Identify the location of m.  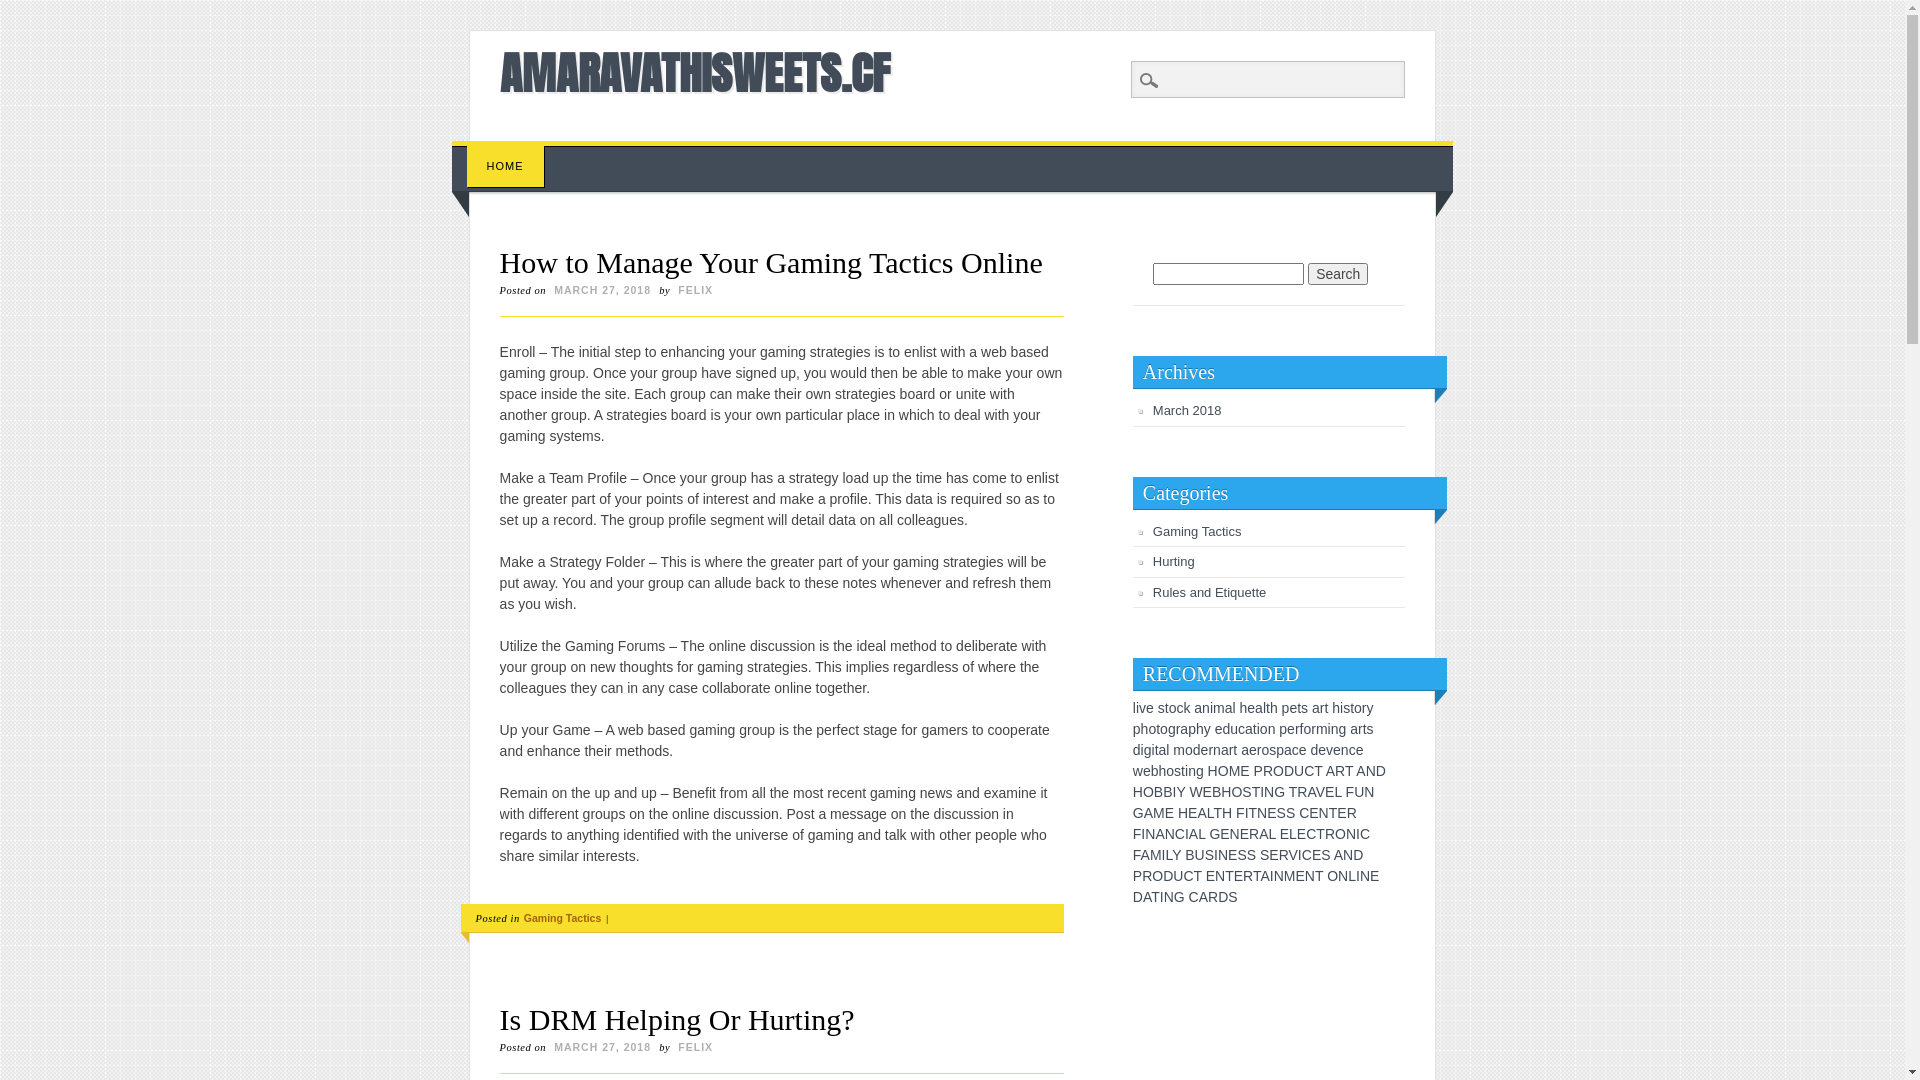
(1219, 708).